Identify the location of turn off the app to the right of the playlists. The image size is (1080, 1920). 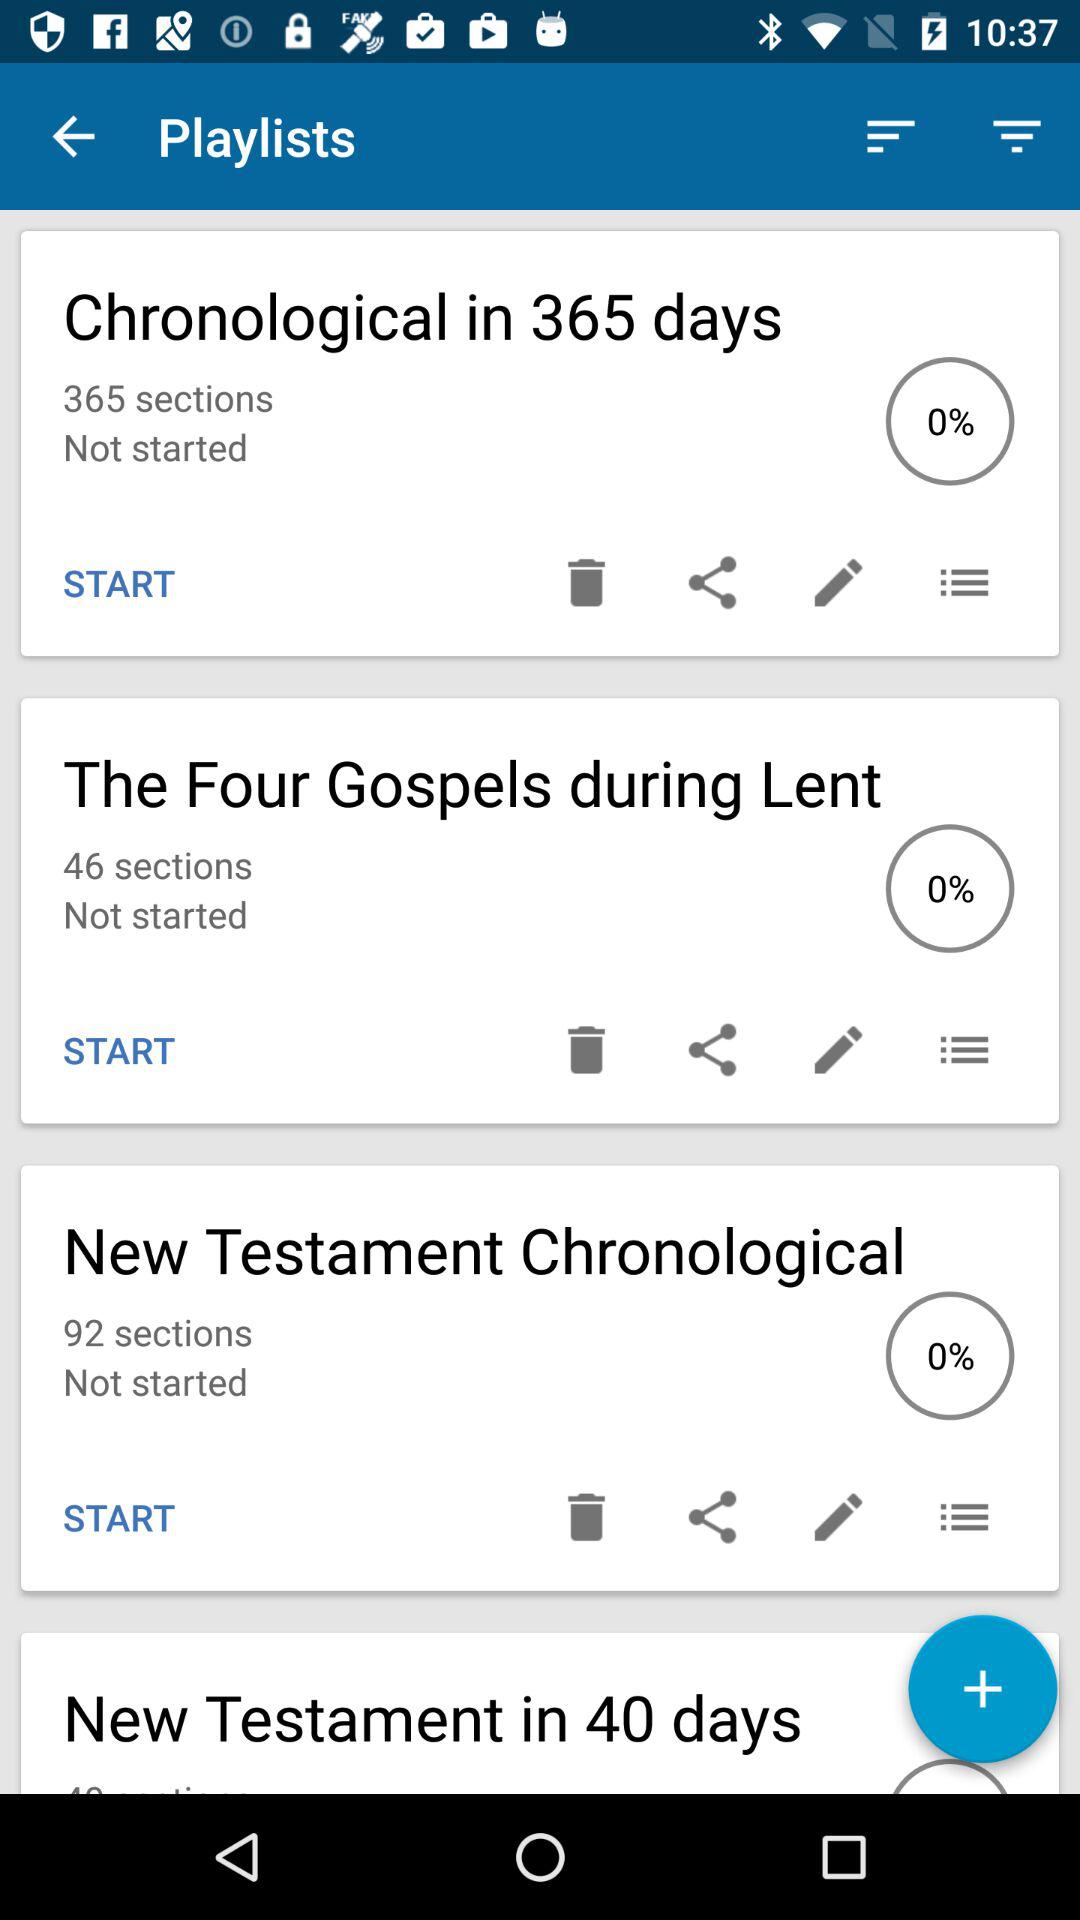
(890, 136).